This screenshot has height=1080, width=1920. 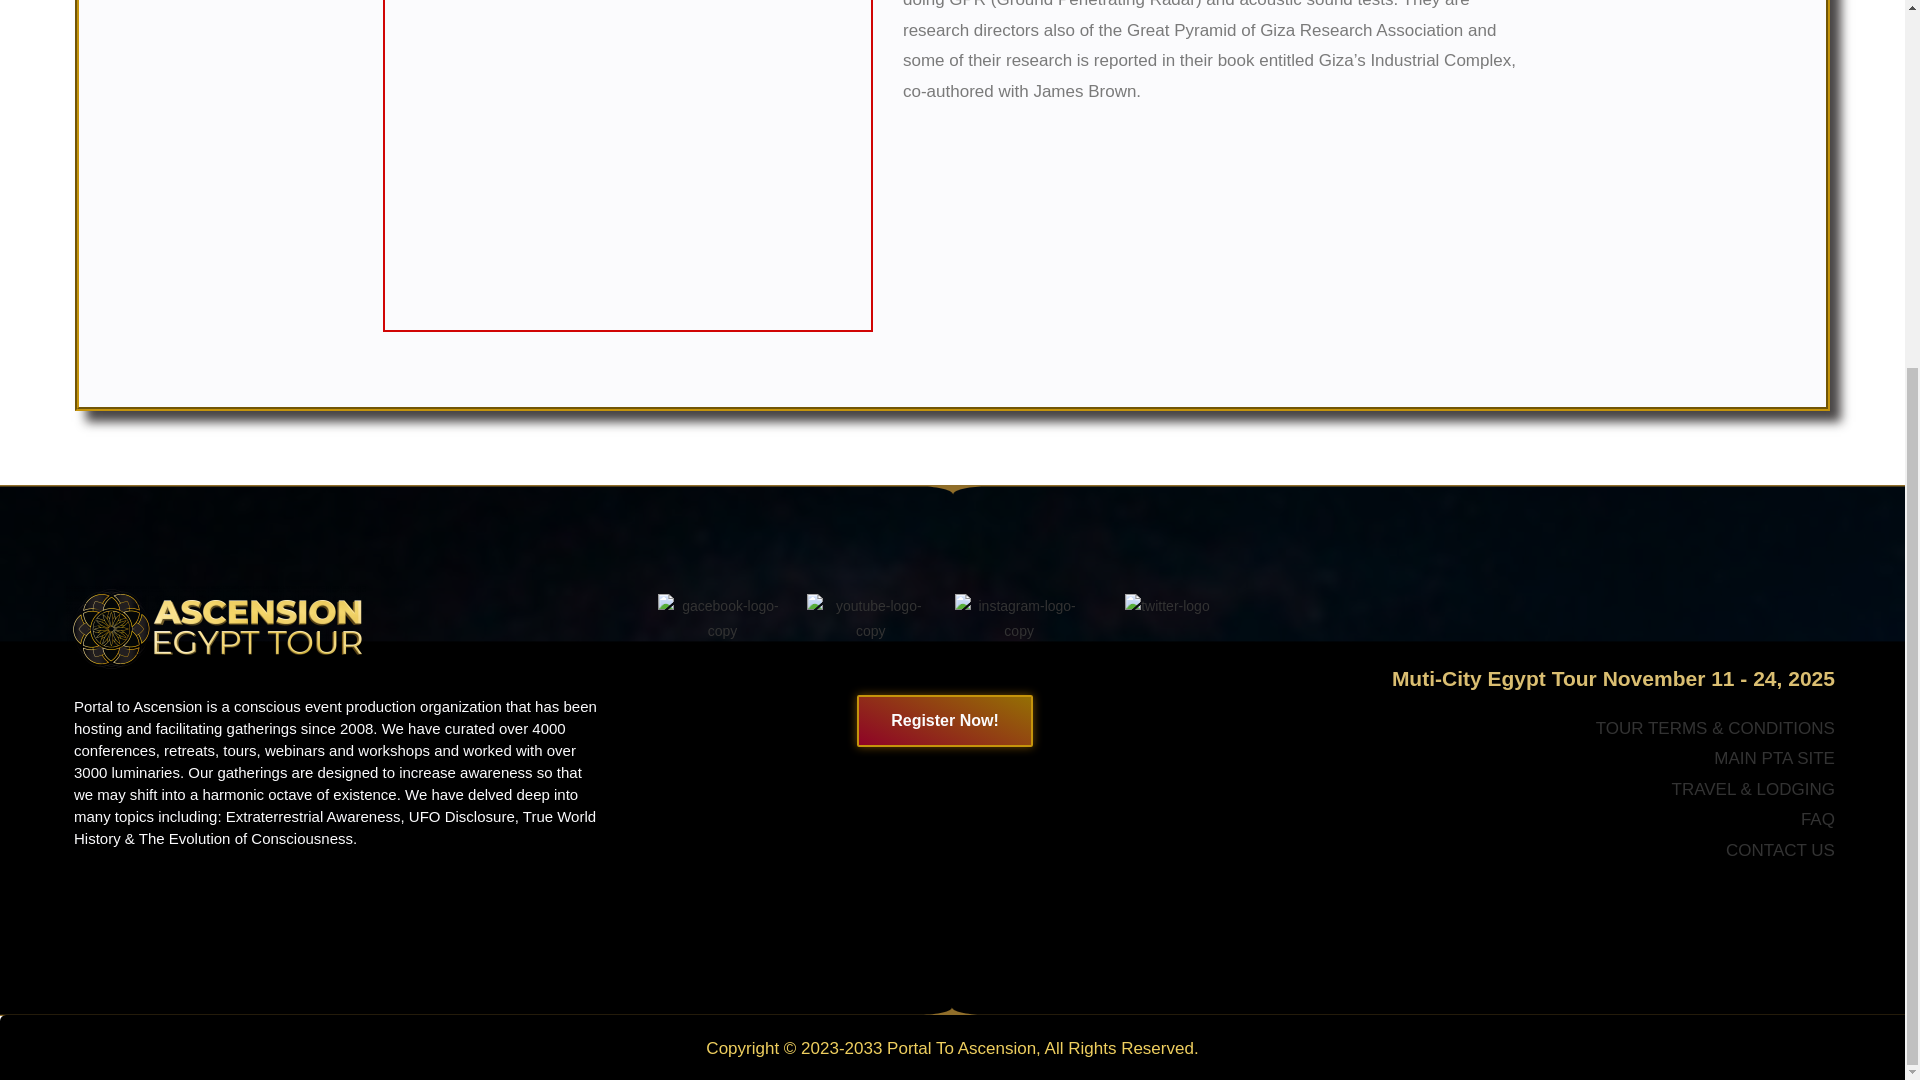 What do you see at coordinates (944, 721) in the screenshot?
I see `Register Now!` at bounding box center [944, 721].